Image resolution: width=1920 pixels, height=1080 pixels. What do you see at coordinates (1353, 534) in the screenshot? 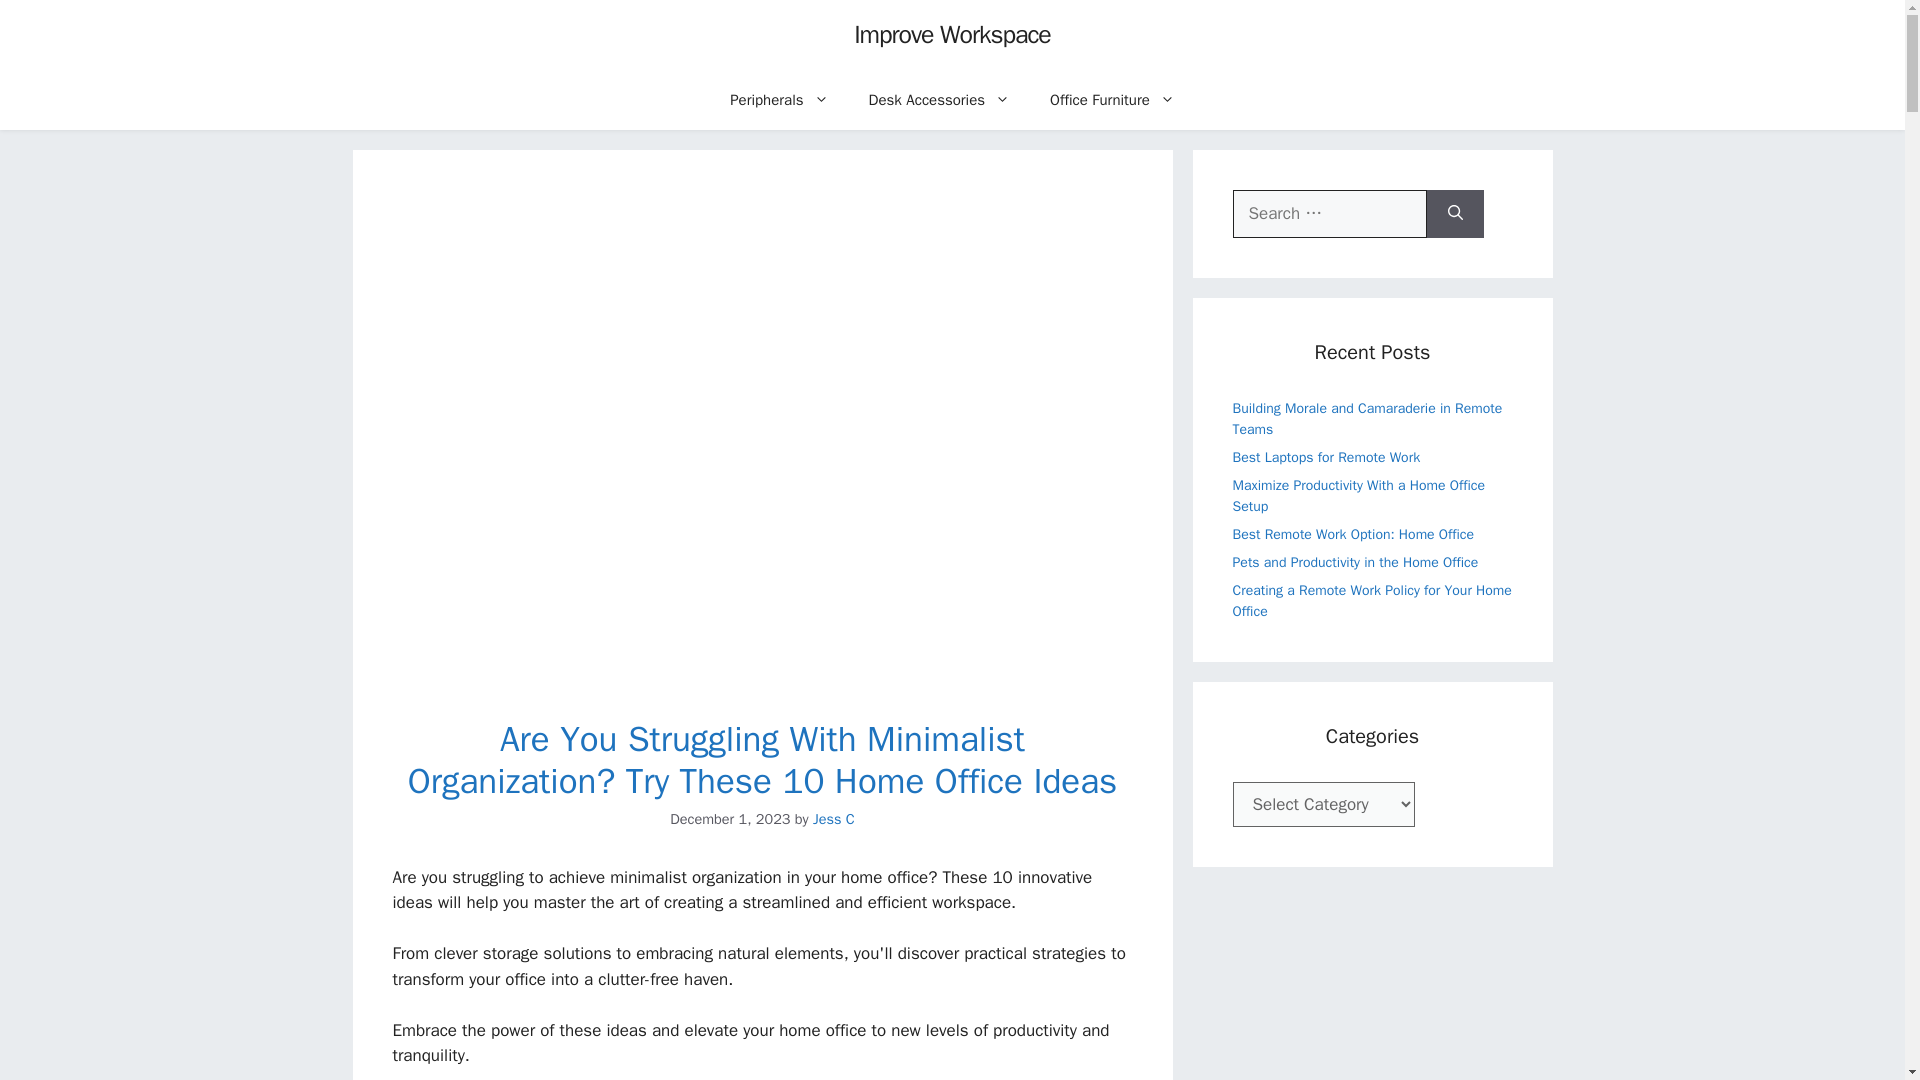
I see `Best Remote Work Option: Home Office` at bounding box center [1353, 534].